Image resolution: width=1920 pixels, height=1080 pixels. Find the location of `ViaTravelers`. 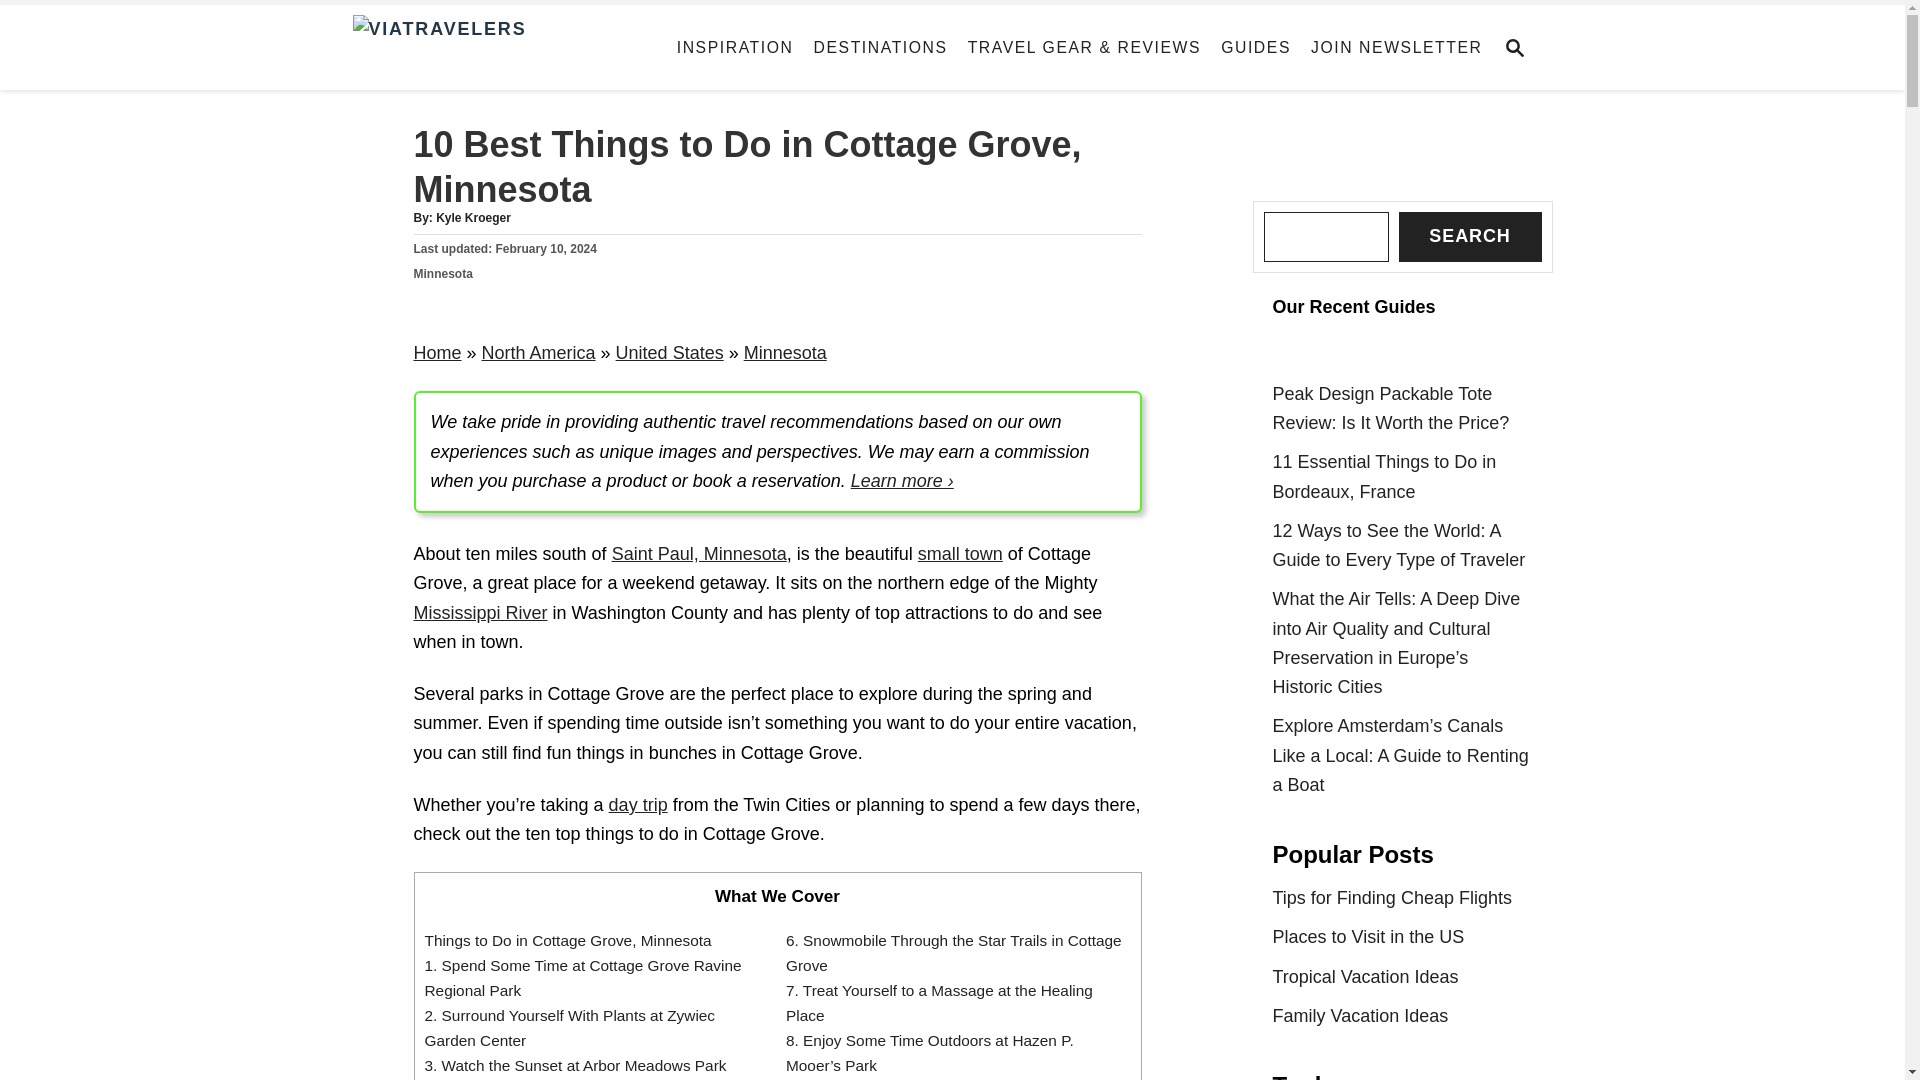

ViaTravelers is located at coordinates (504, 47).